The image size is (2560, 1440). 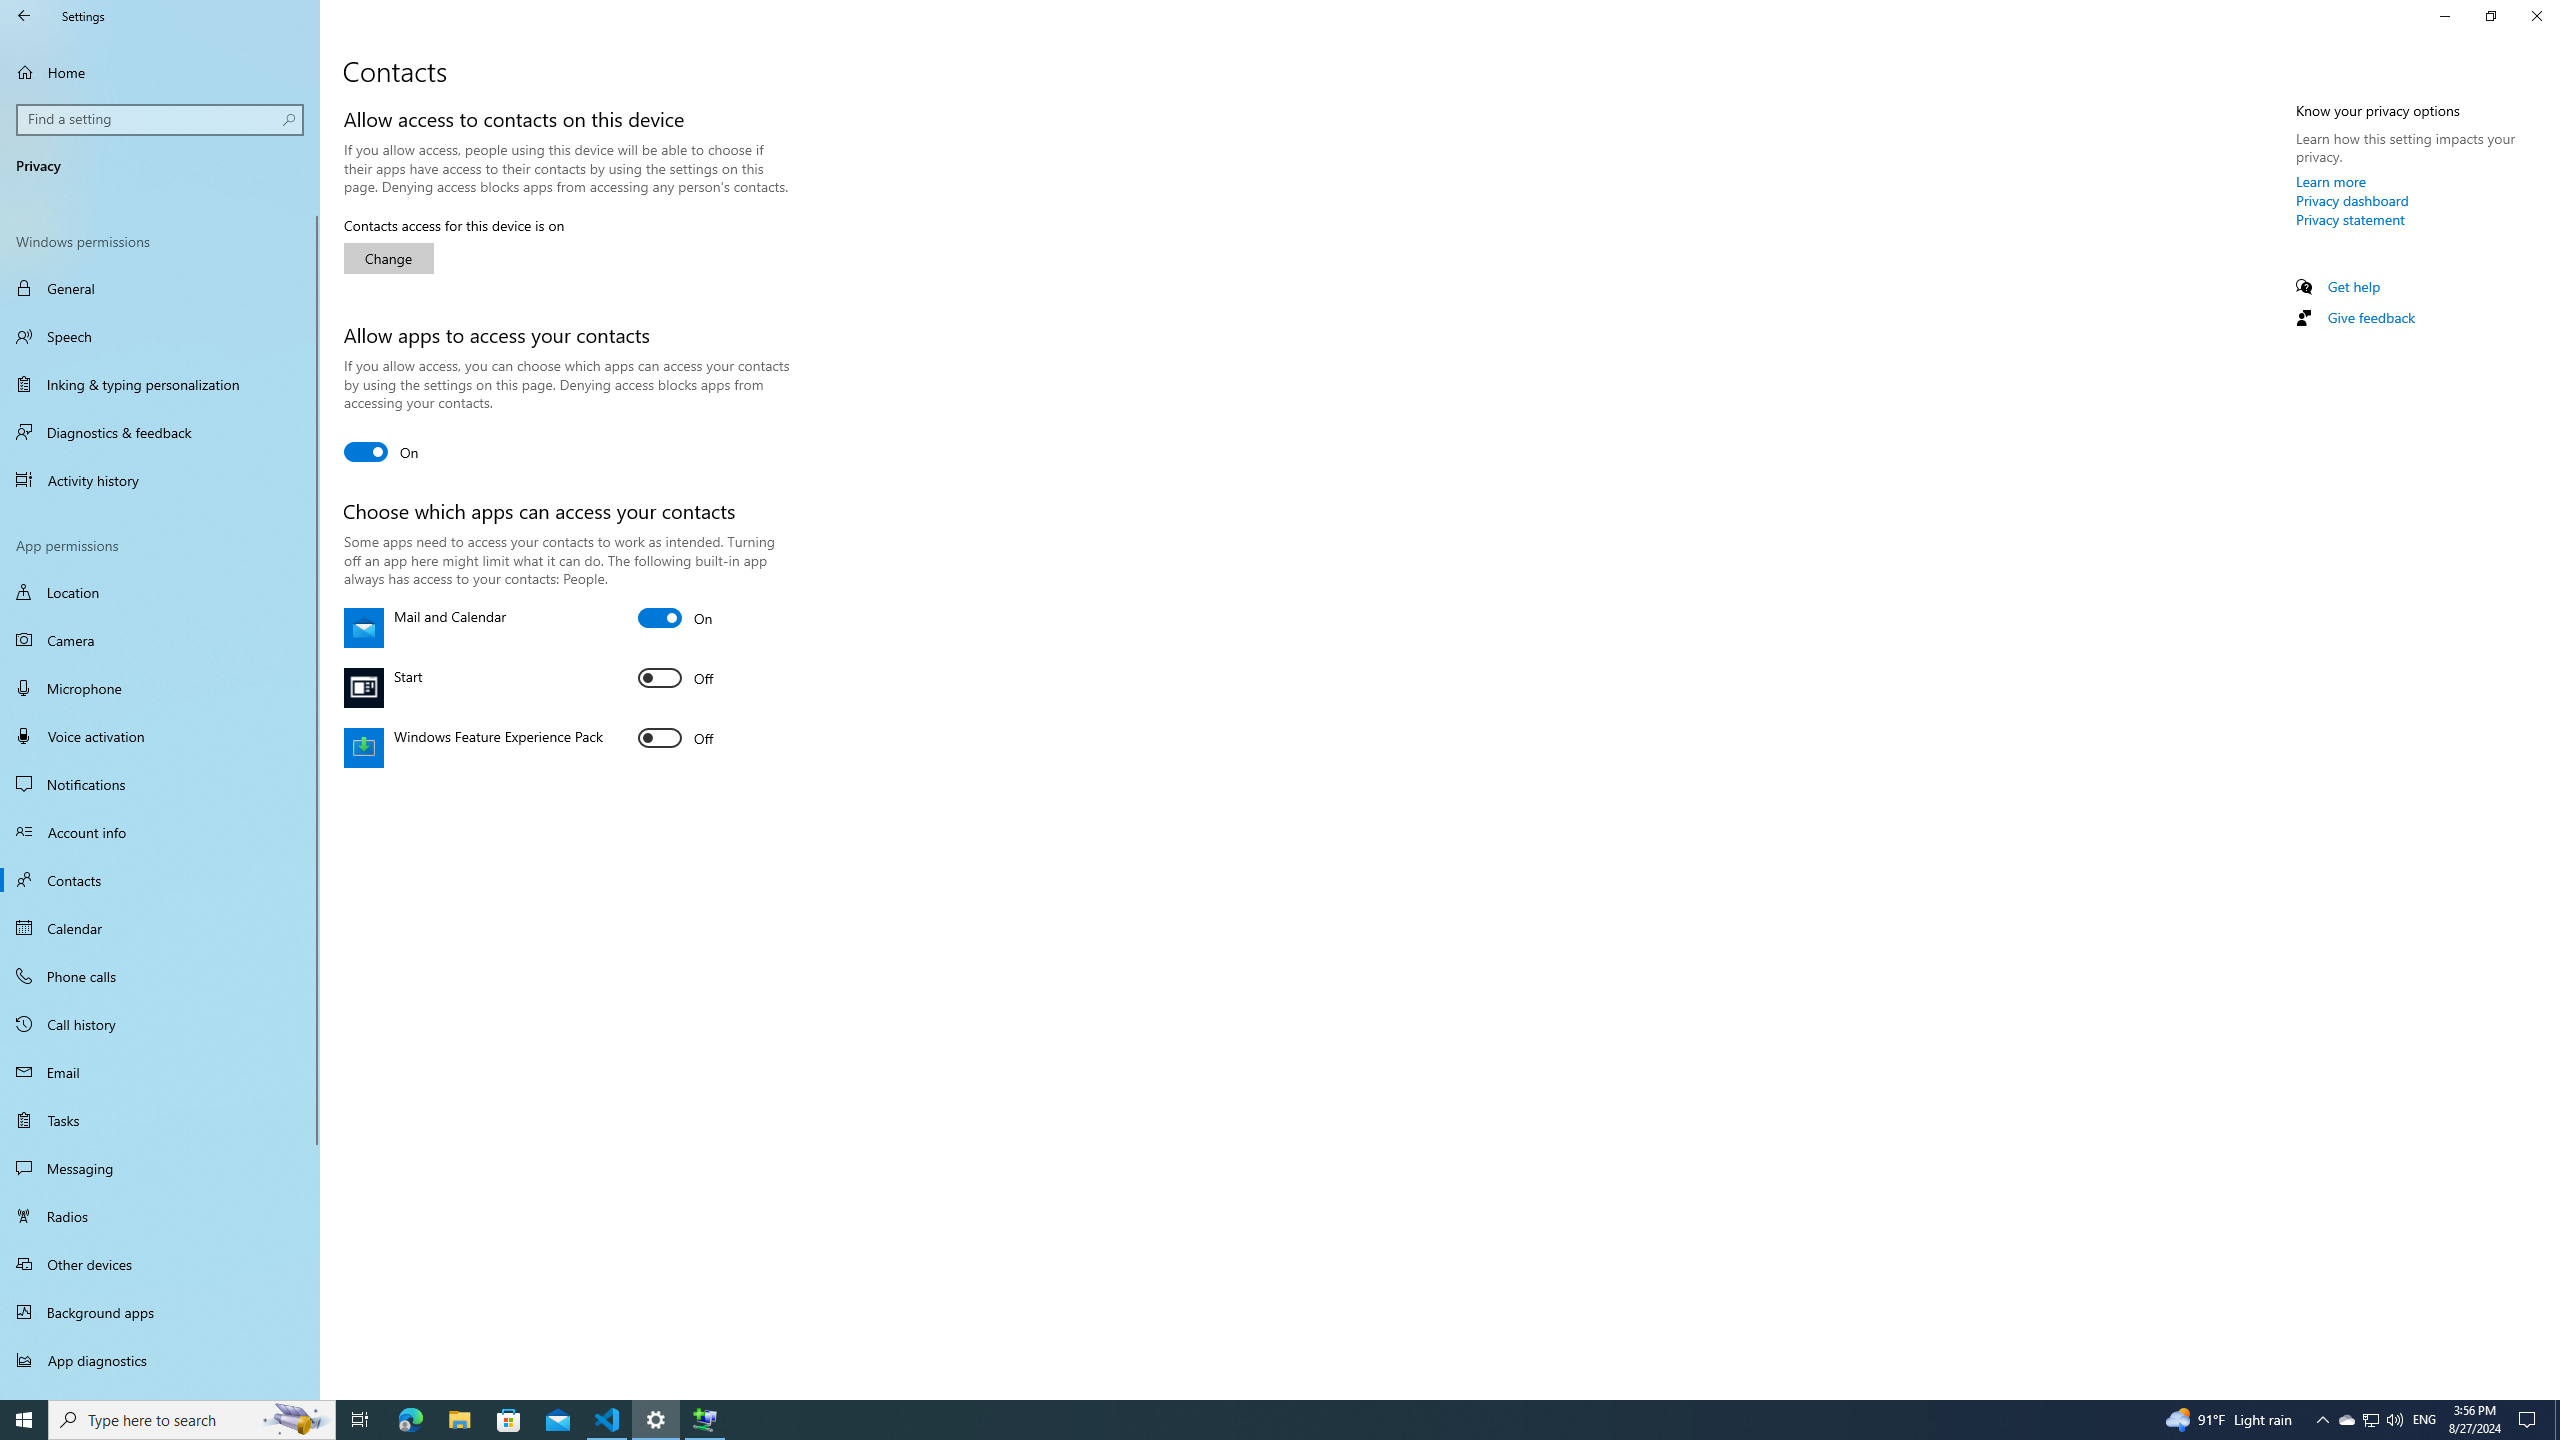 What do you see at coordinates (2354, 286) in the screenshot?
I see `Get help` at bounding box center [2354, 286].